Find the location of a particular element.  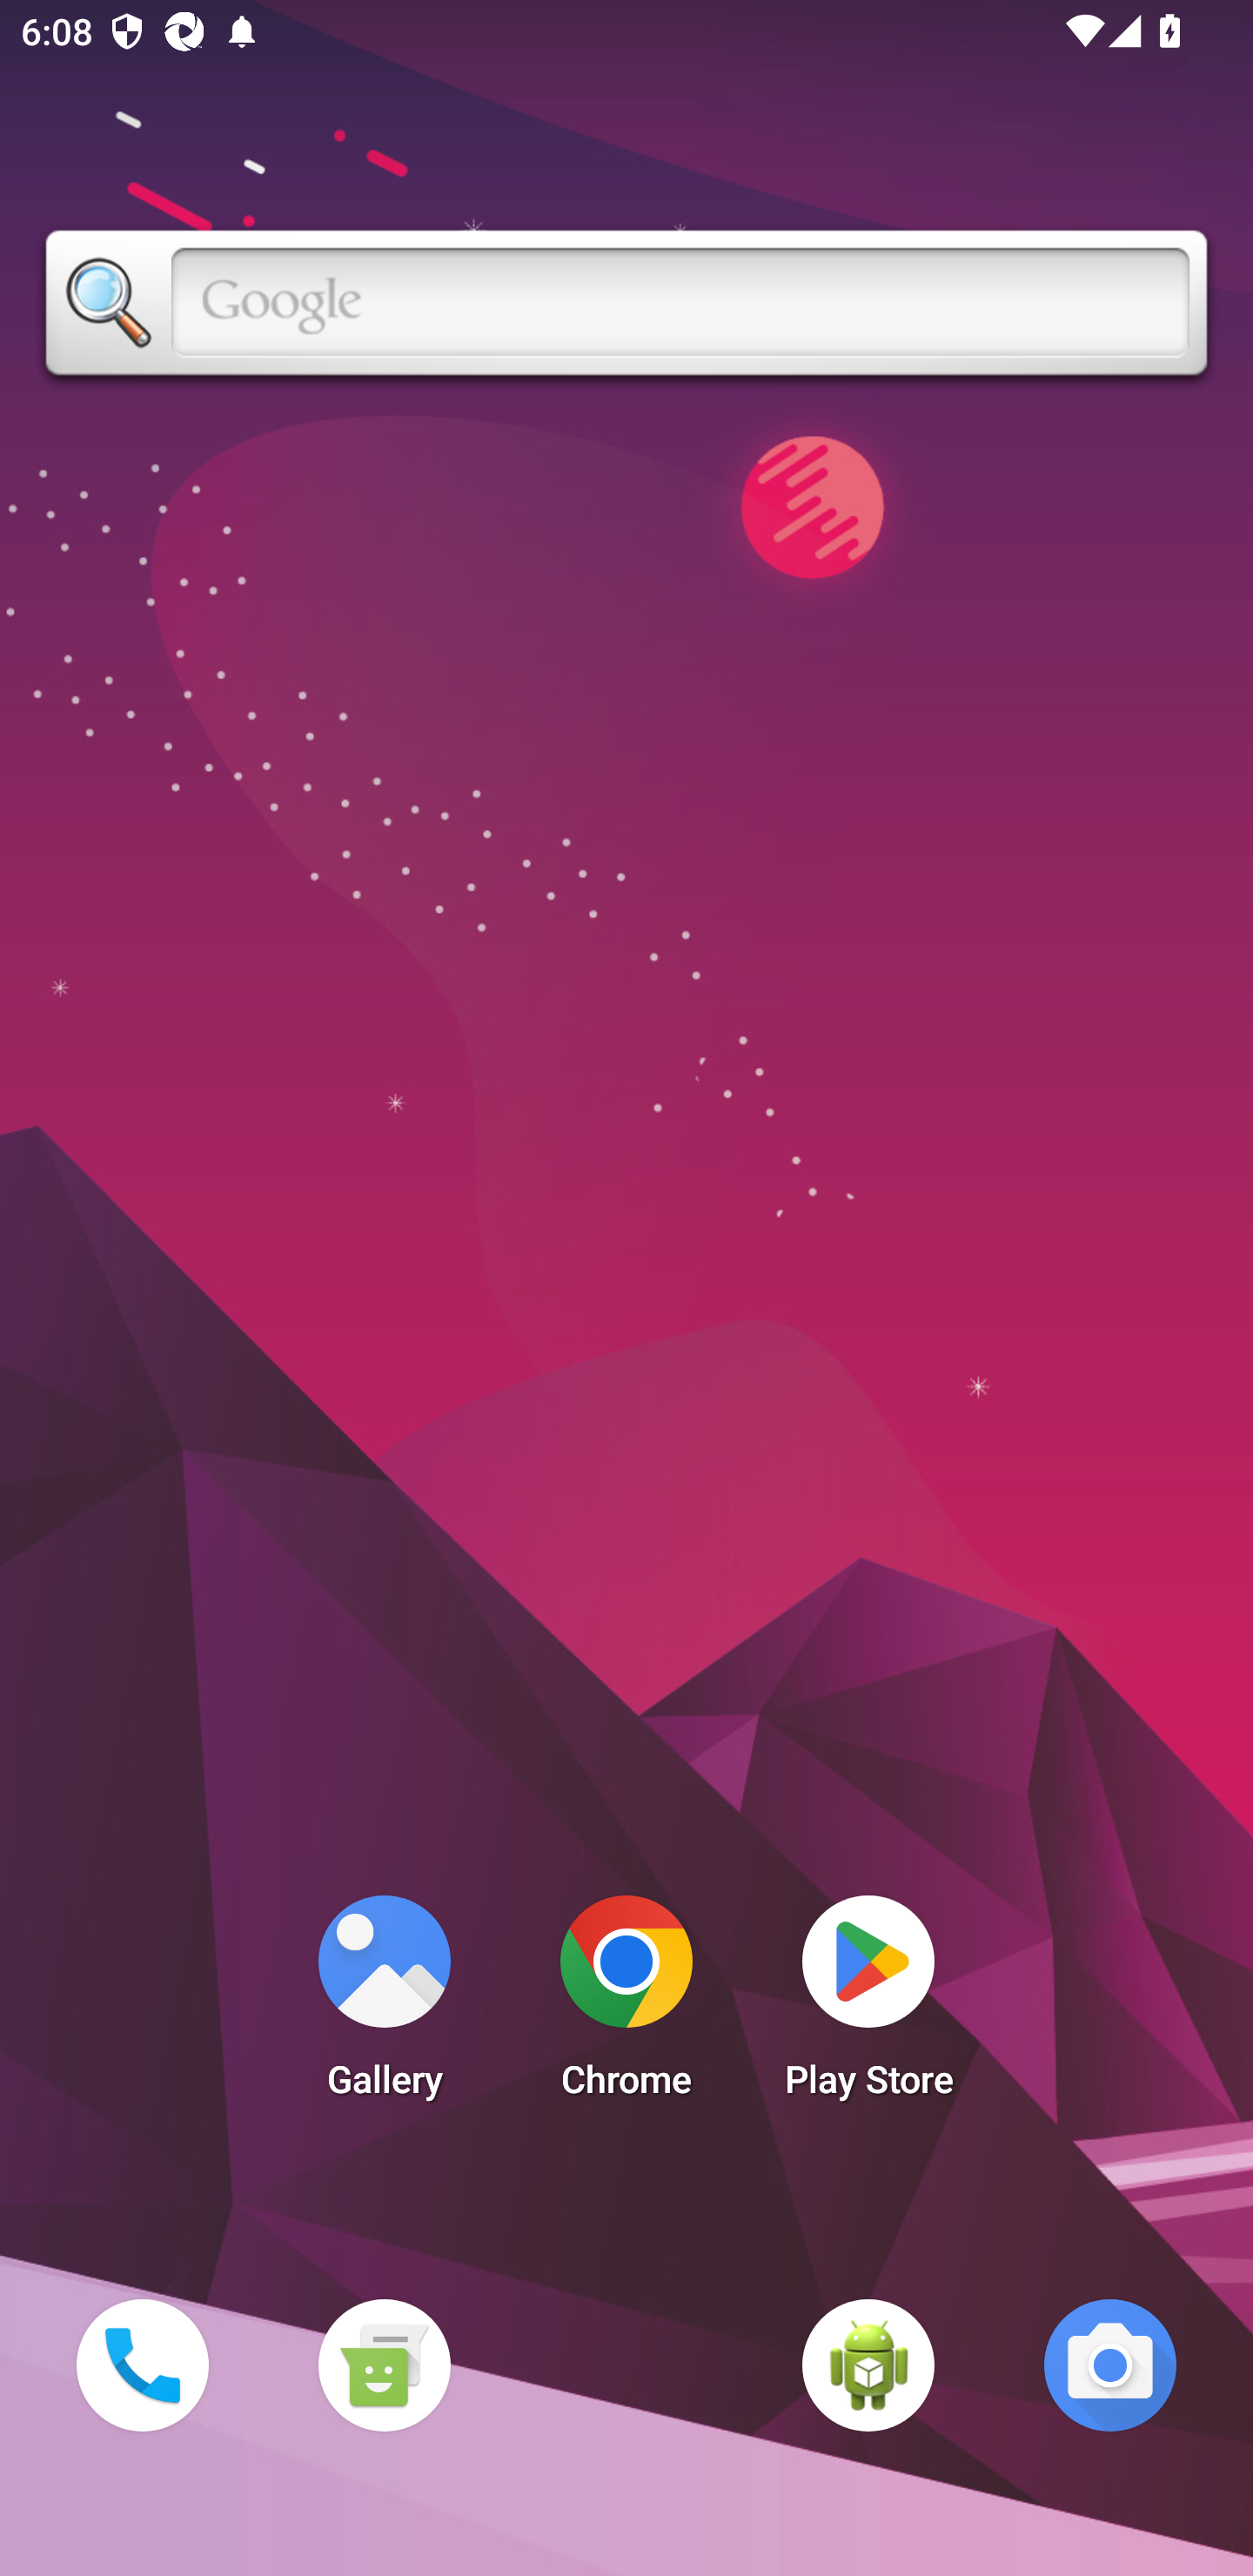

Messaging is located at coordinates (384, 2365).